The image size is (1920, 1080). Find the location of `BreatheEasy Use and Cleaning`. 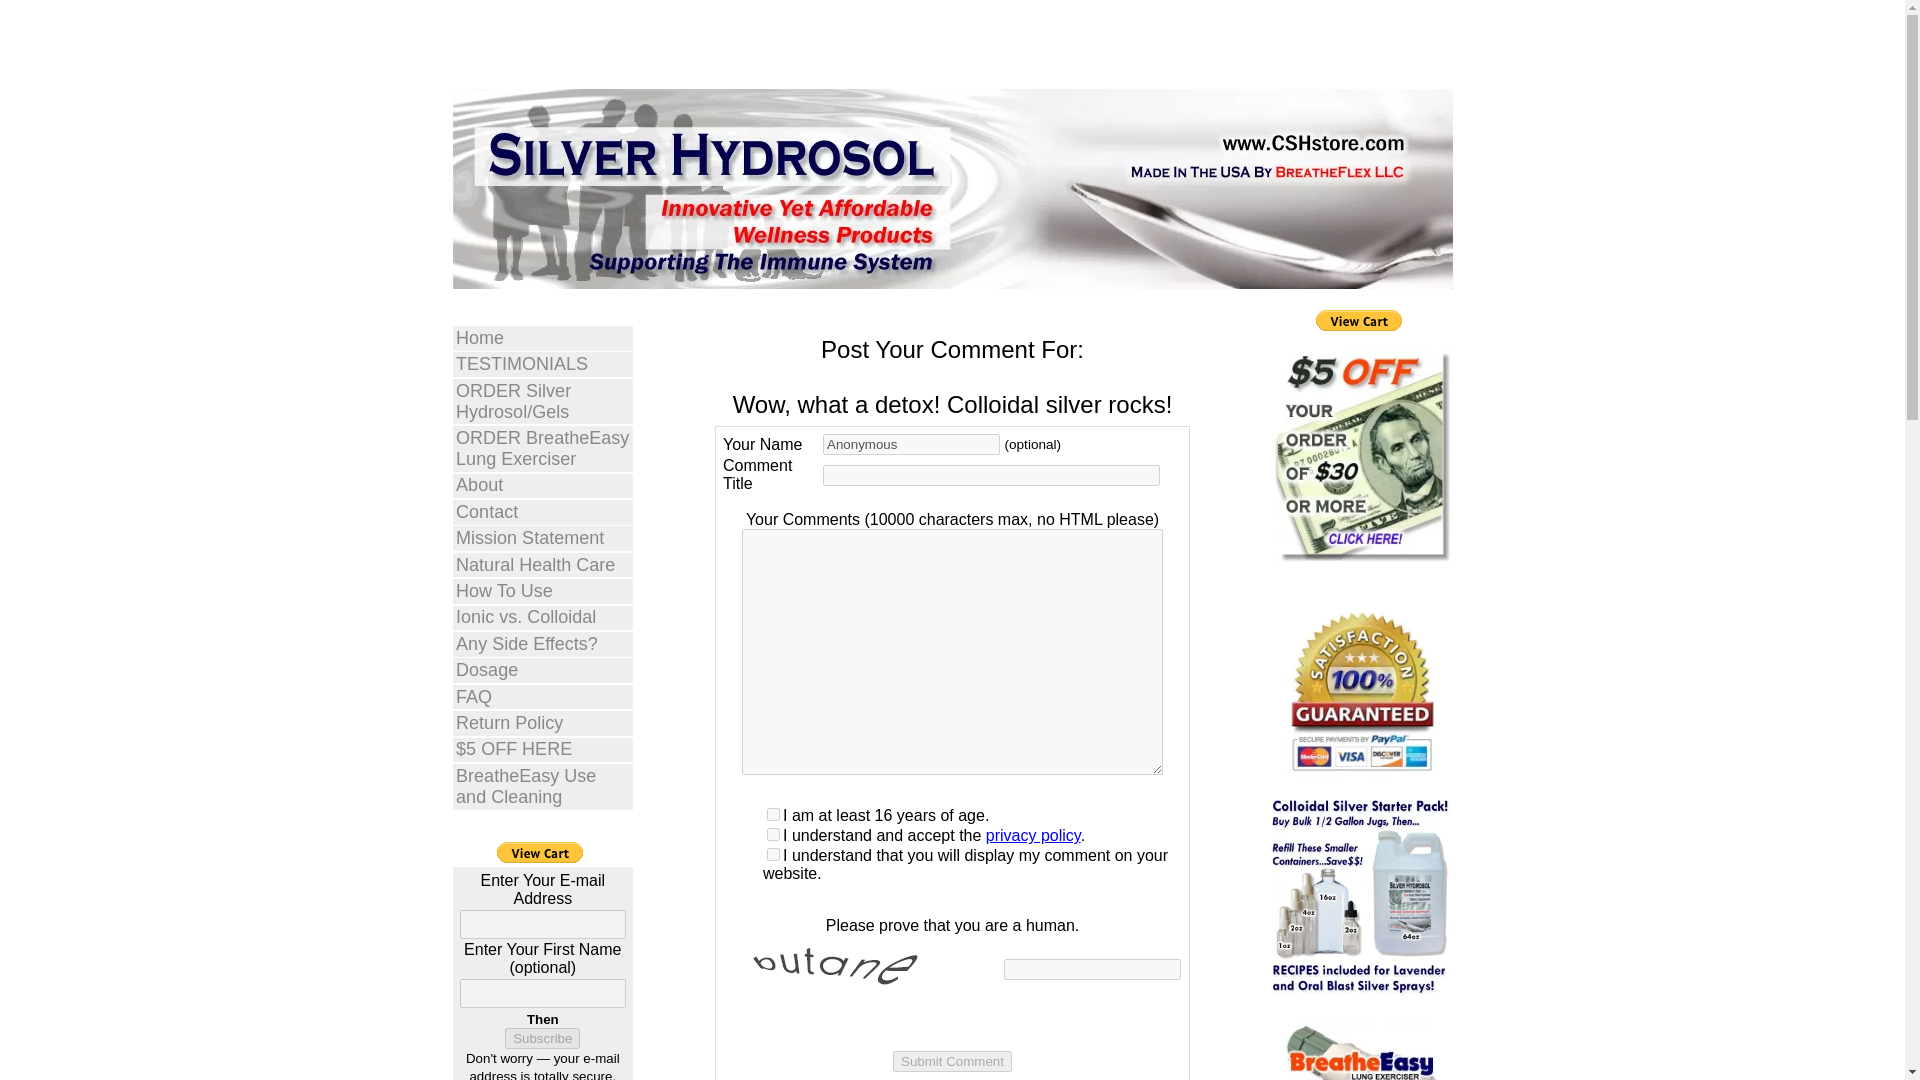

BreatheEasy Use and Cleaning is located at coordinates (542, 786).